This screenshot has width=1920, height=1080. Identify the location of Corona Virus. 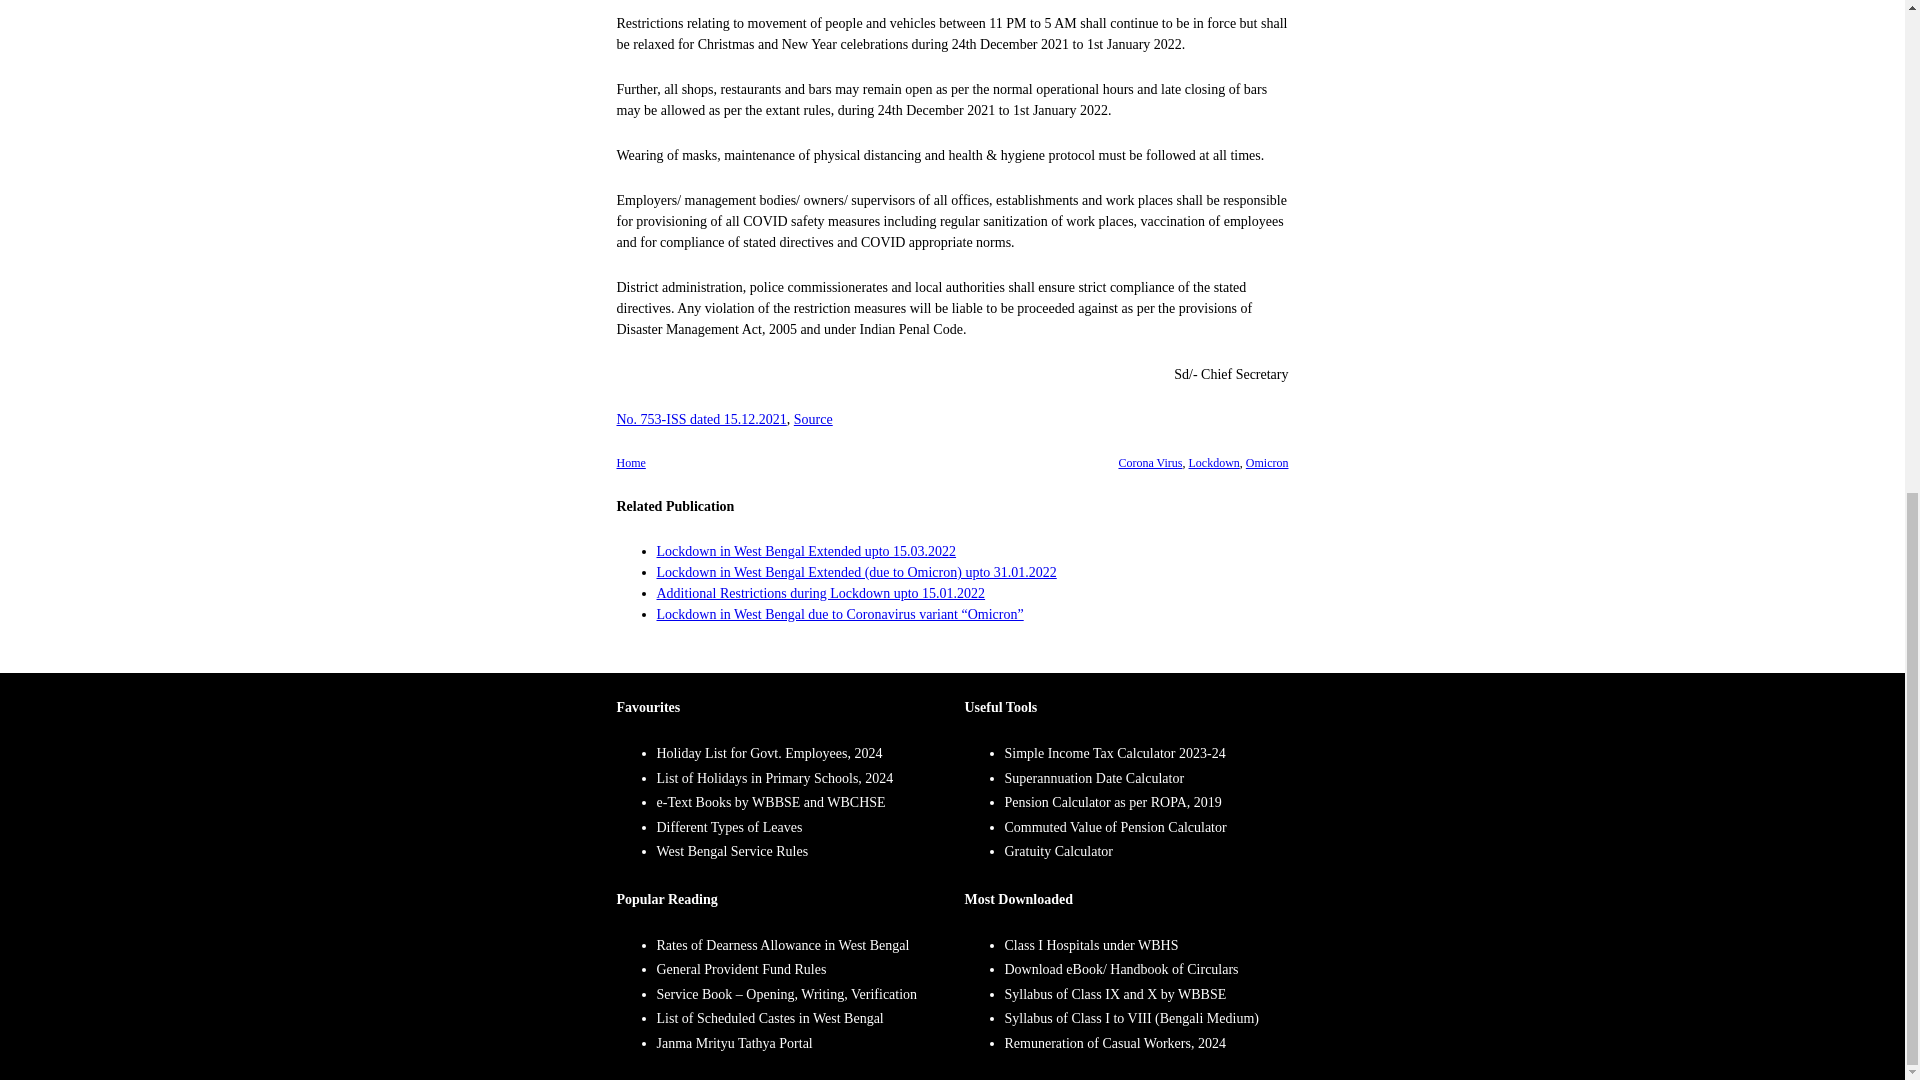
(1150, 462).